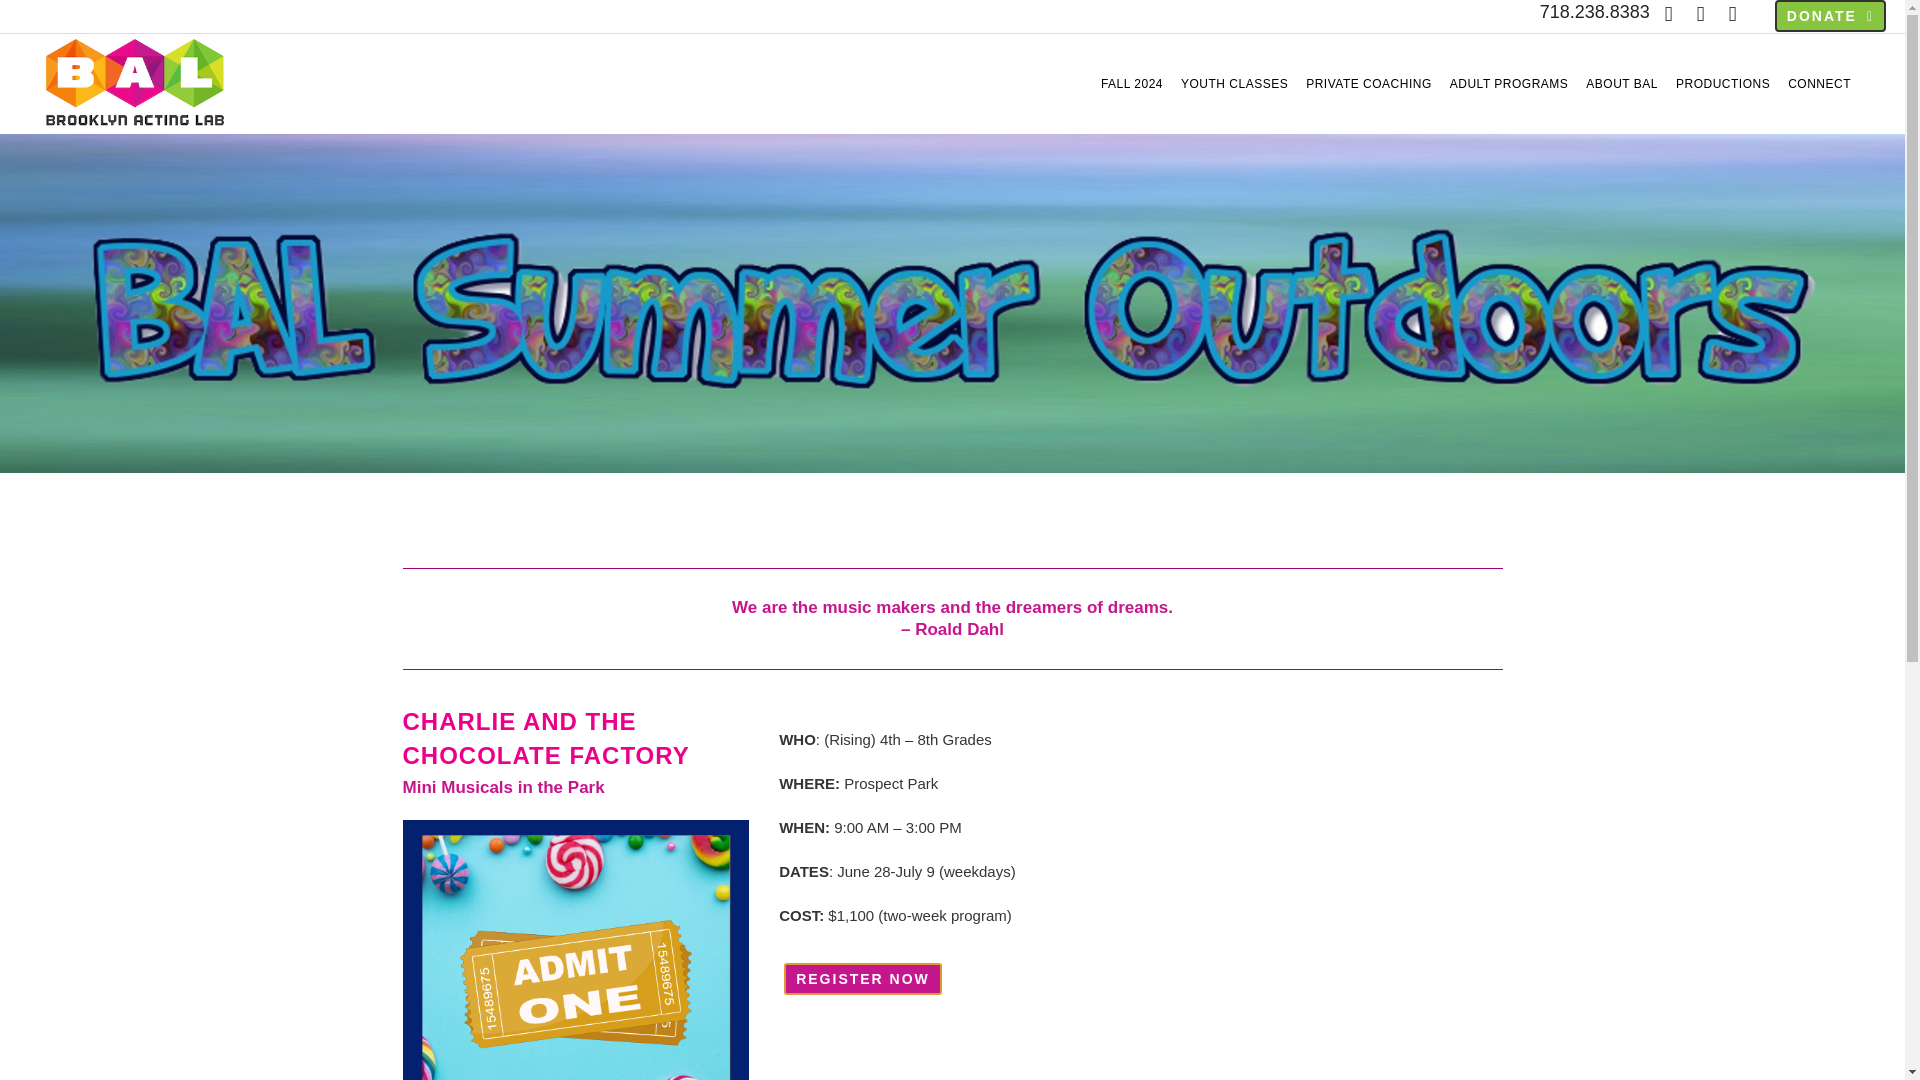 The height and width of the screenshot is (1080, 1920). Describe the element at coordinates (1510, 83) in the screenshot. I see `ADULT PROGRAMS` at that location.